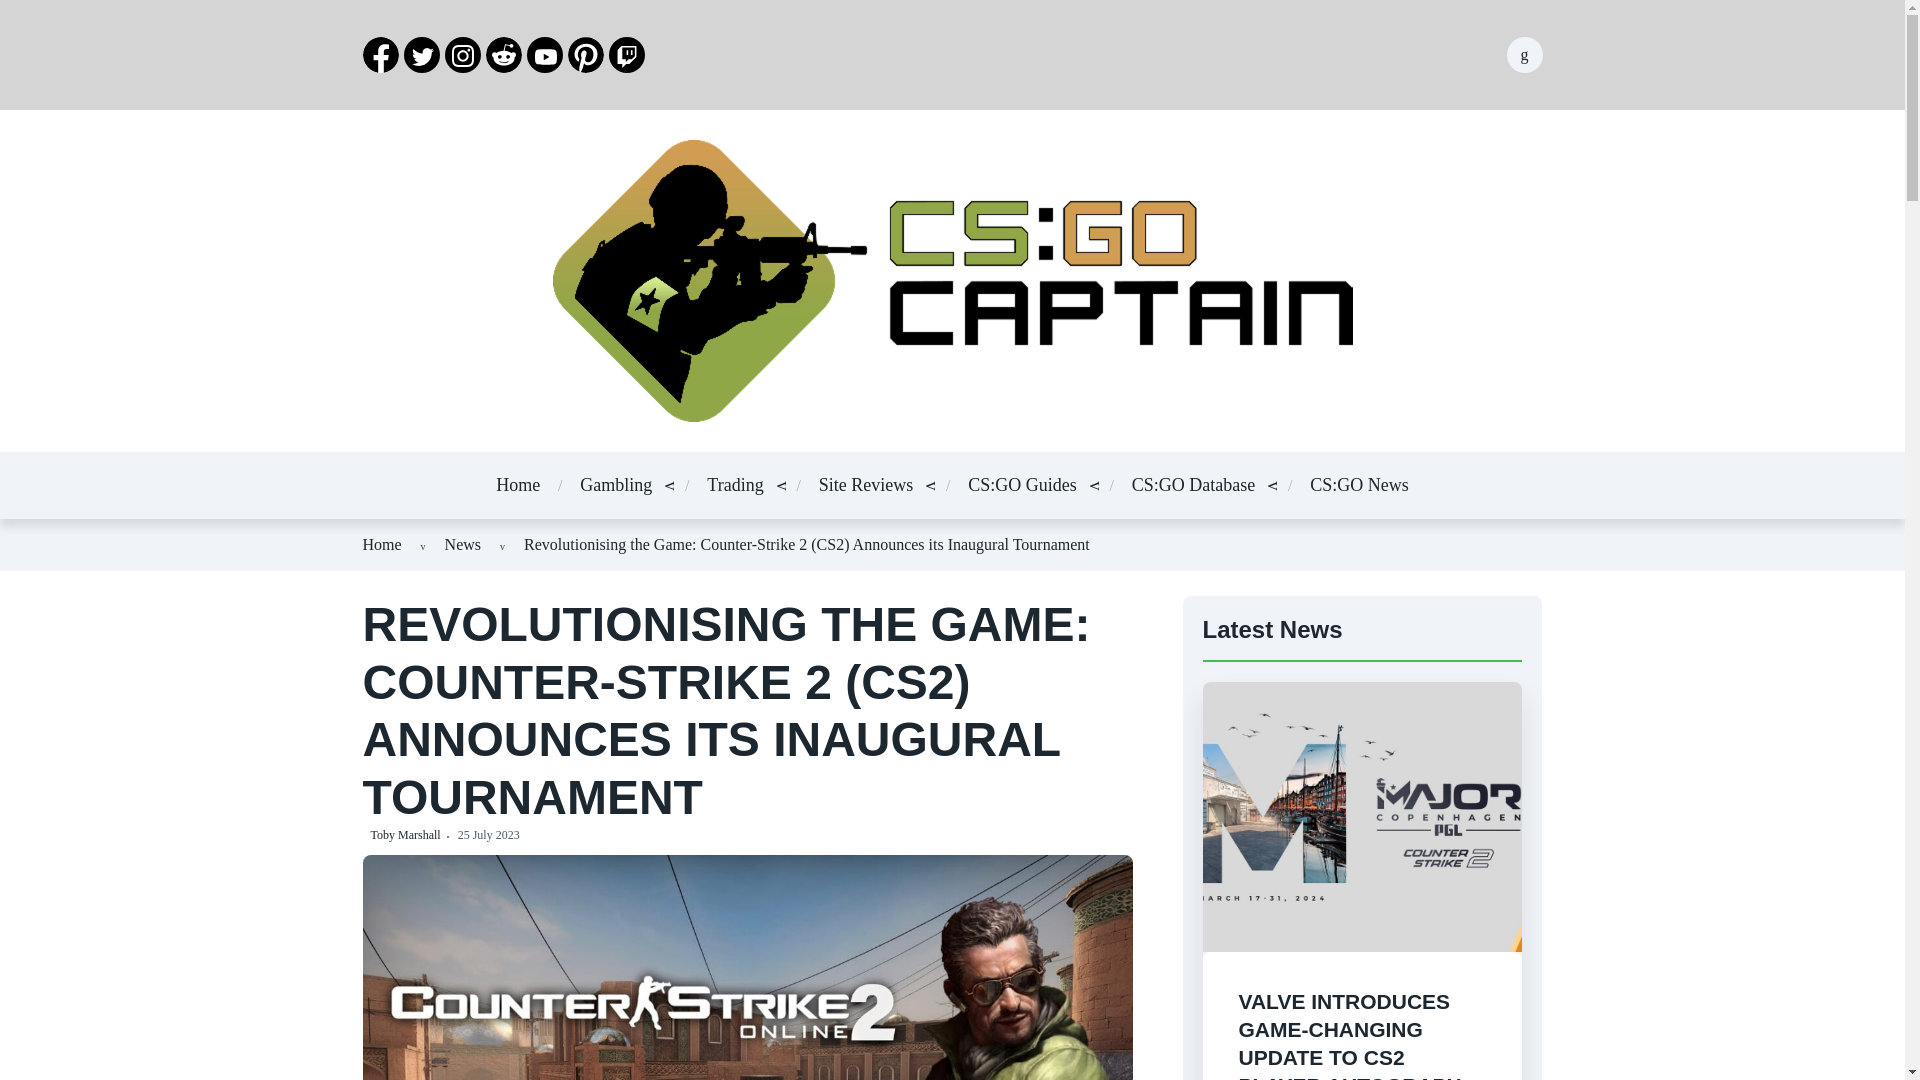  Describe the element at coordinates (866, 484) in the screenshot. I see `Site Reviews` at that location.